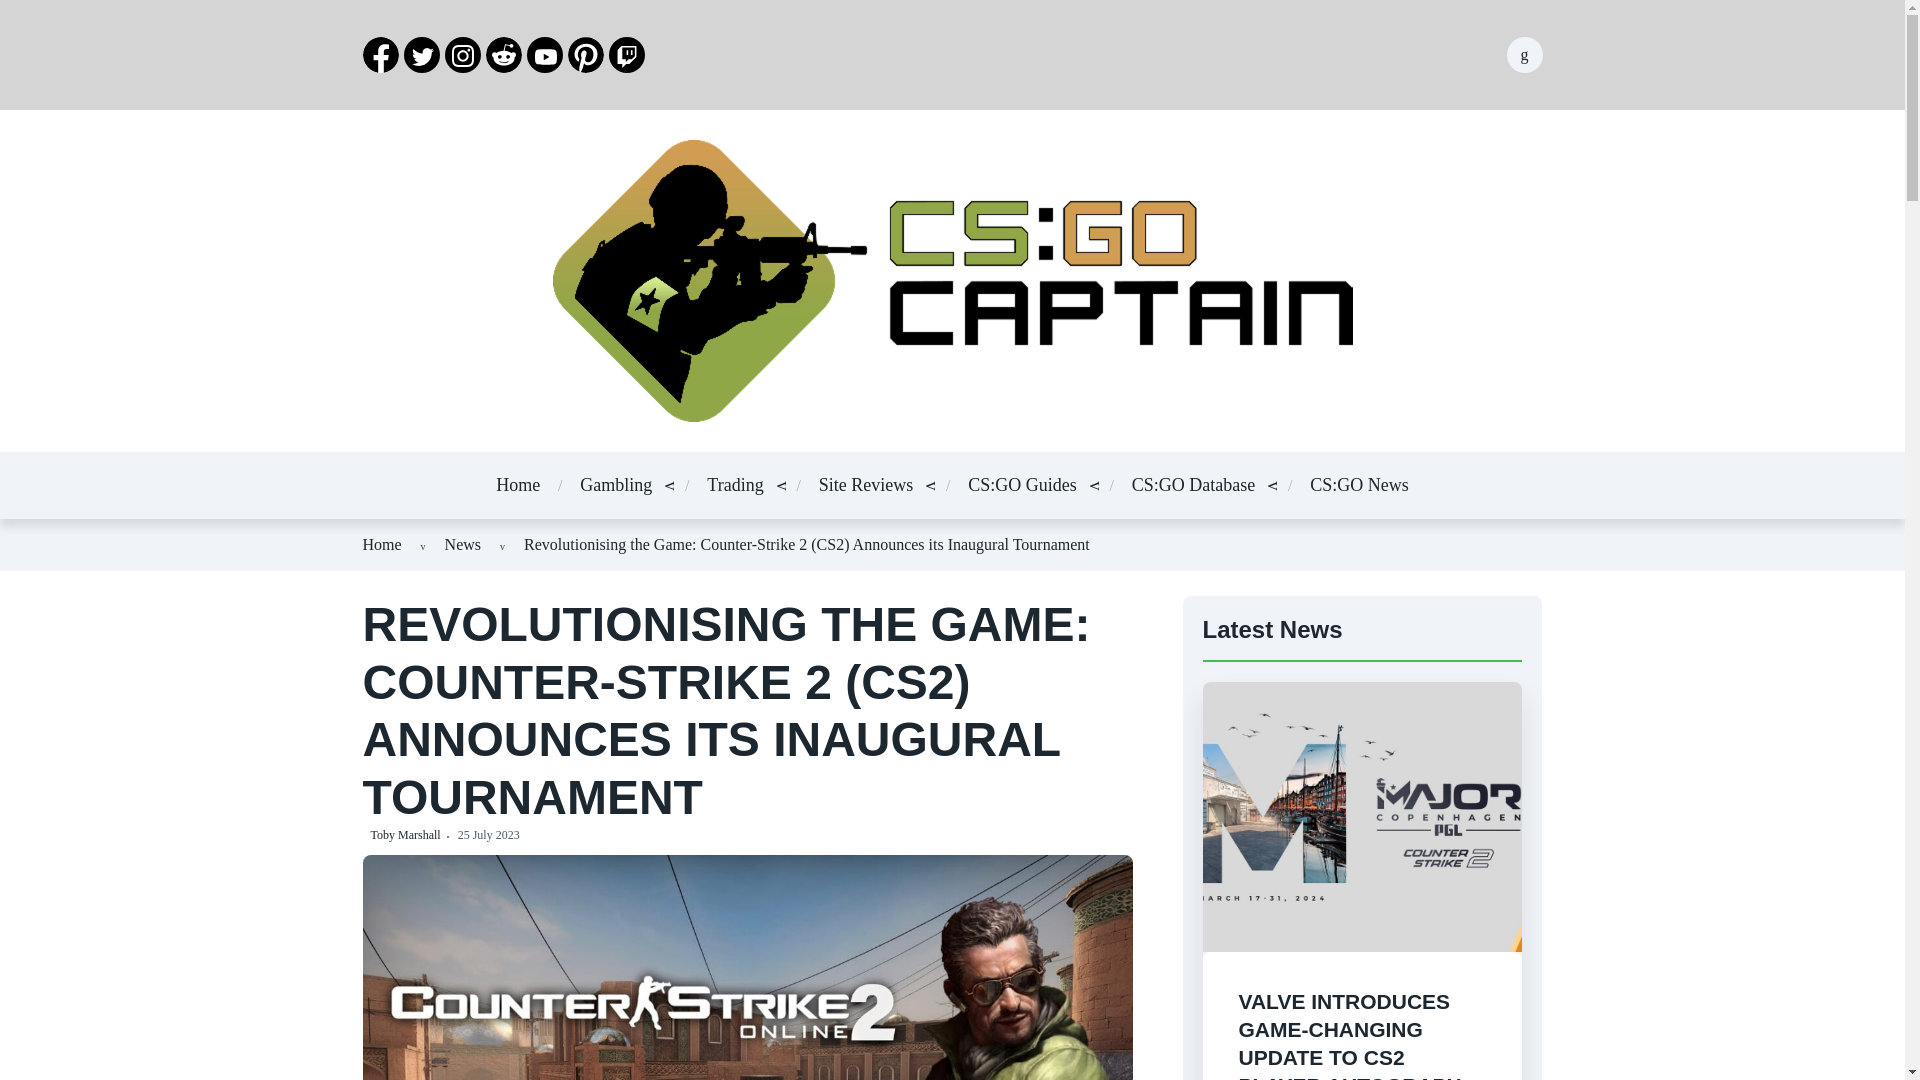  Describe the element at coordinates (866, 484) in the screenshot. I see `Site Reviews` at that location.